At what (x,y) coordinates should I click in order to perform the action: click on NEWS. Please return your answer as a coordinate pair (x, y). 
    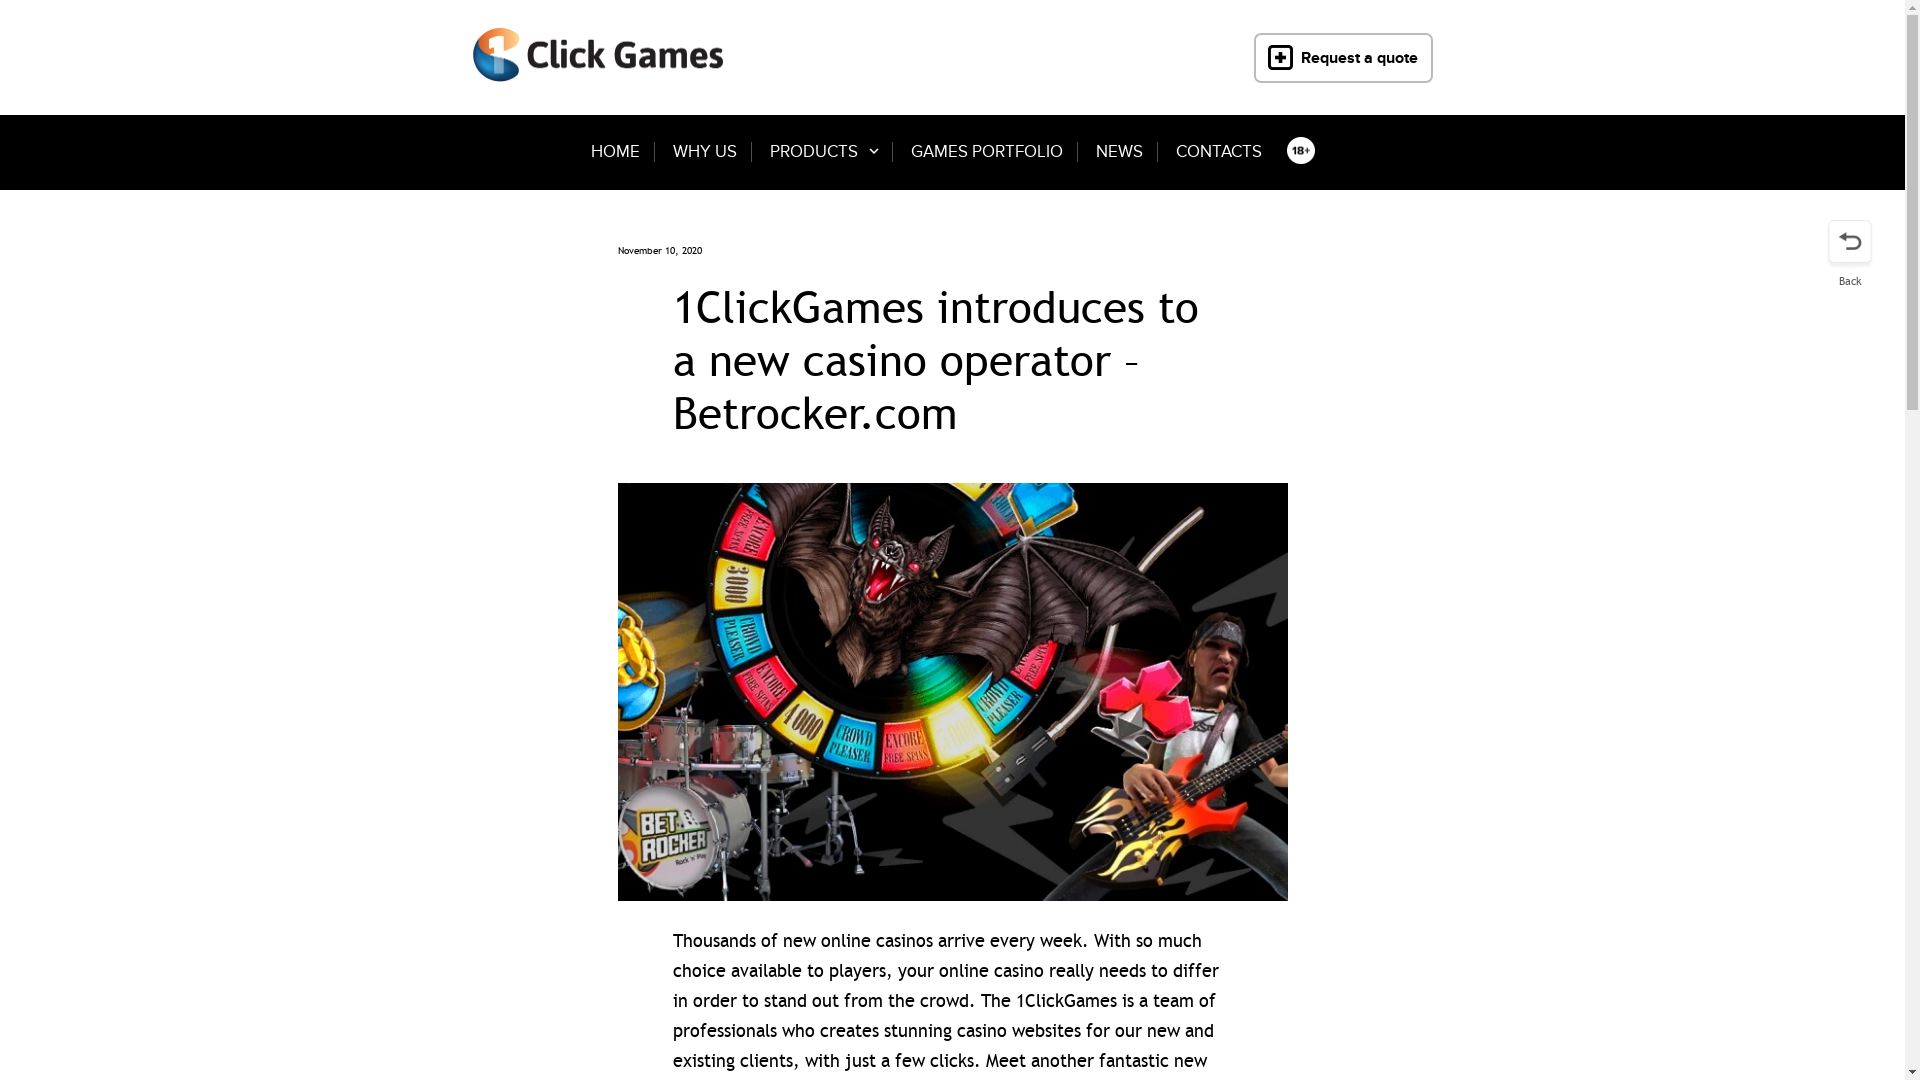
    Looking at the image, I should click on (1120, 152).